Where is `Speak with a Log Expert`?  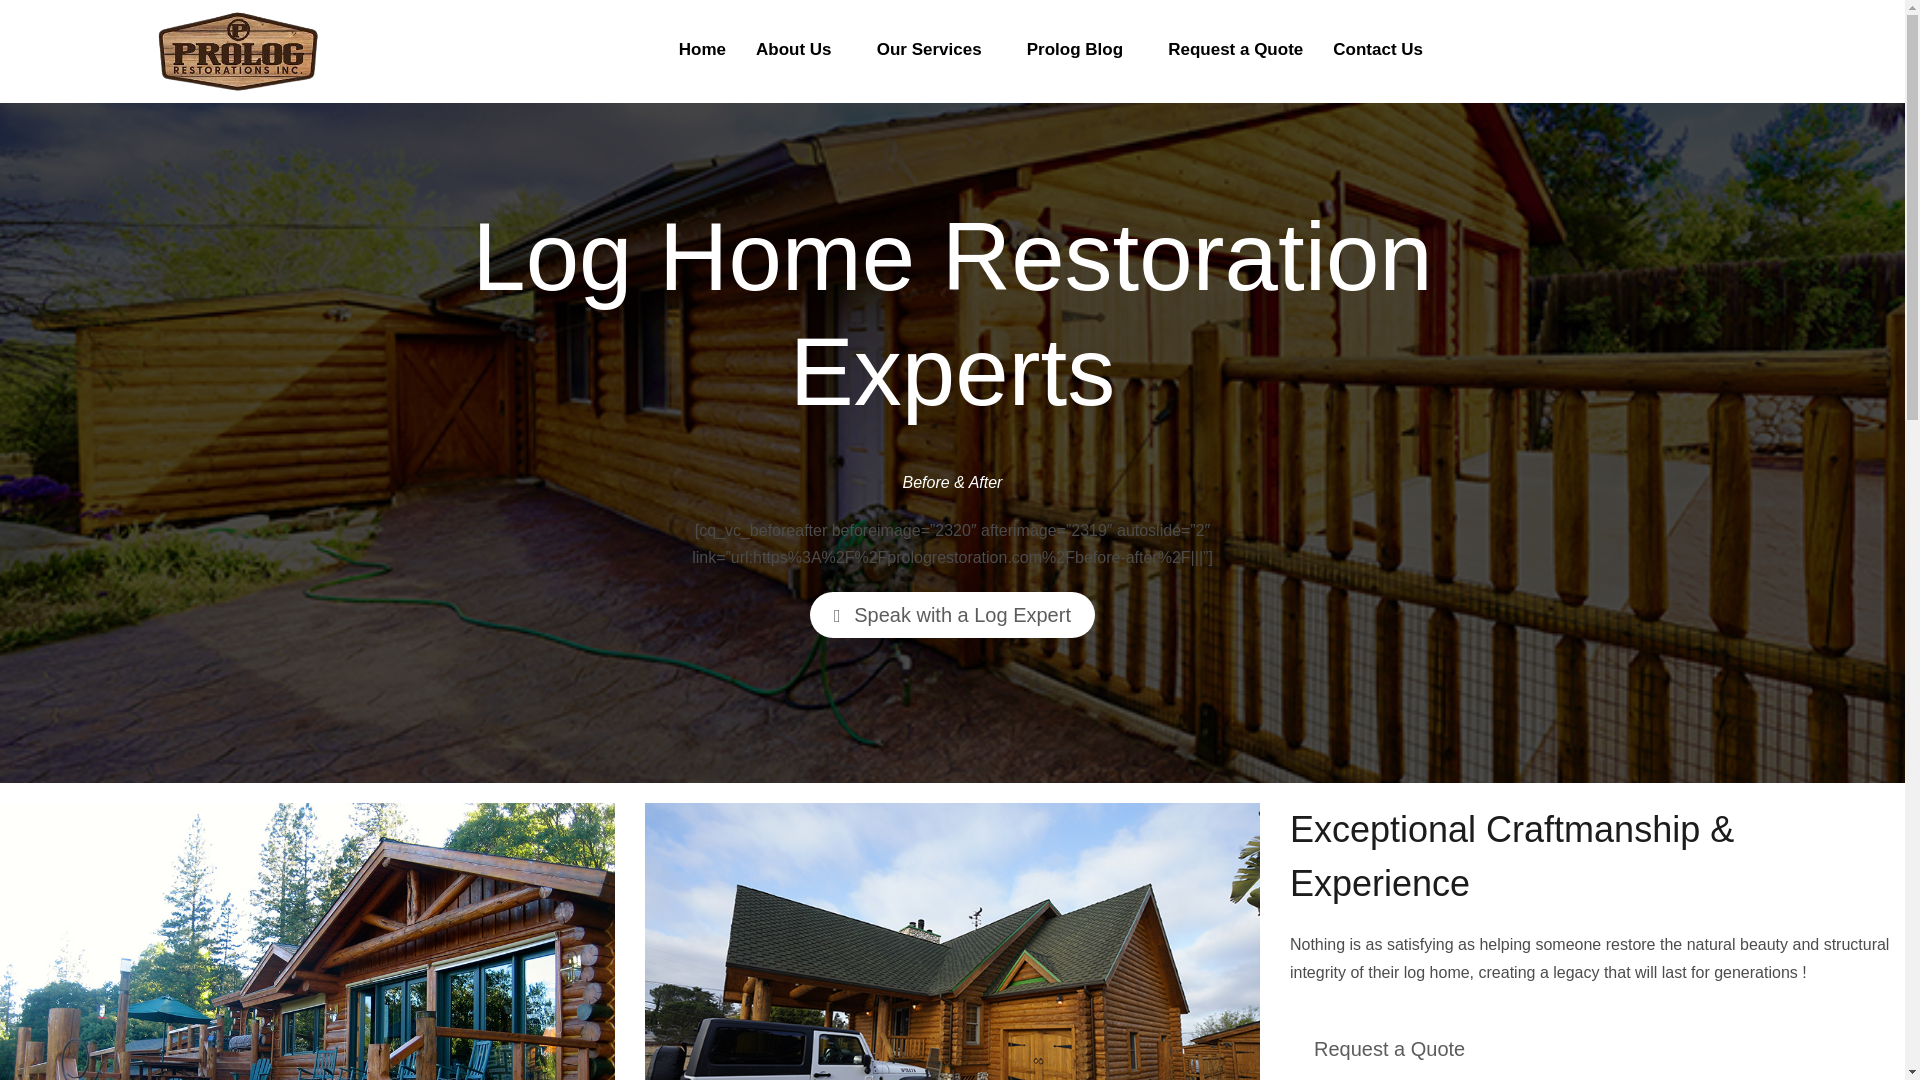 Speak with a Log Expert is located at coordinates (952, 615).